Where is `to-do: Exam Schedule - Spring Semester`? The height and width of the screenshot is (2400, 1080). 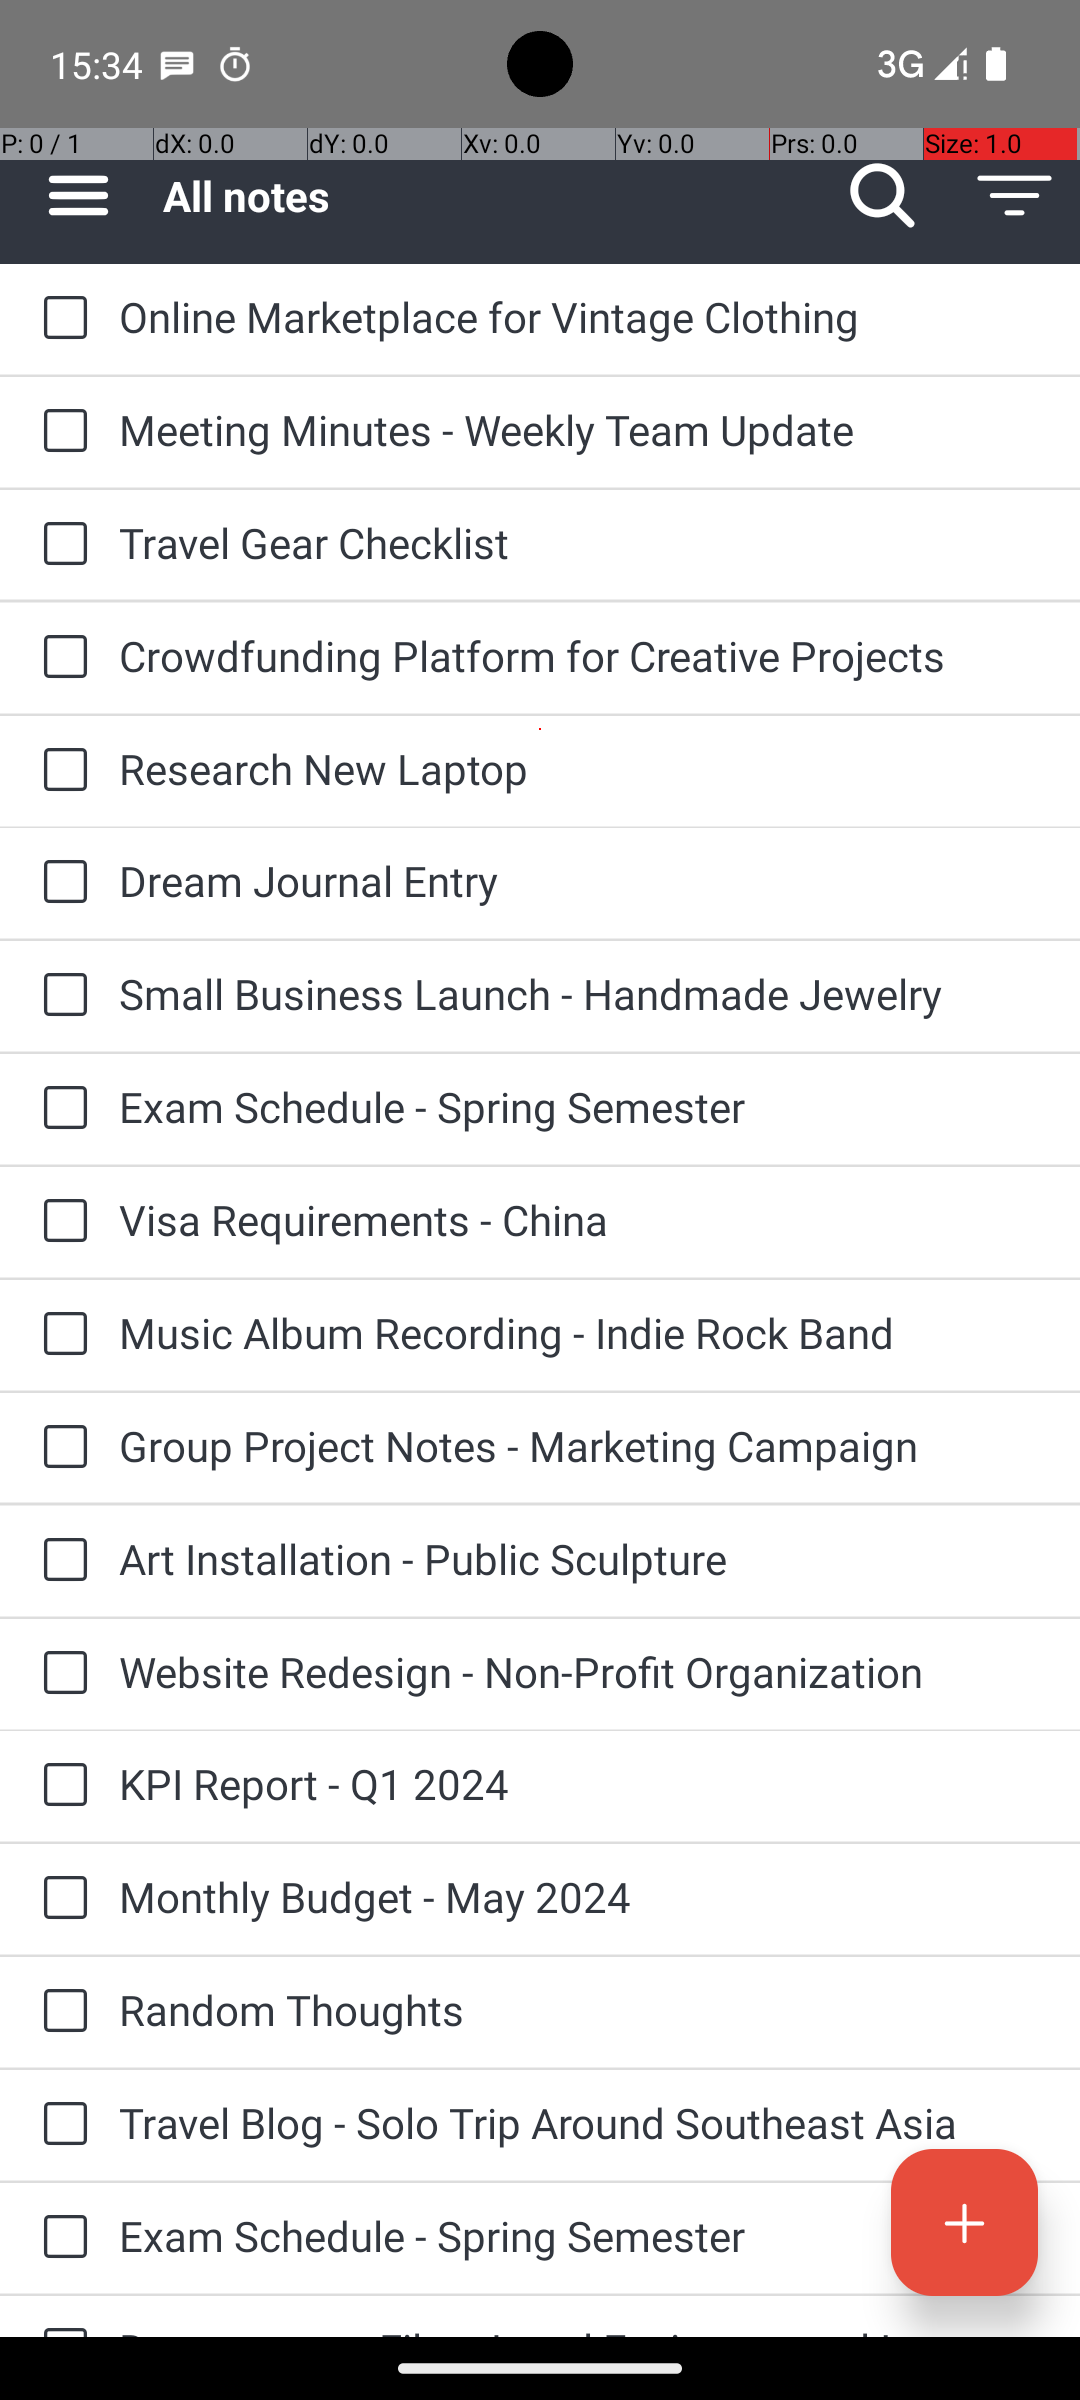 to-do: Exam Schedule - Spring Semester is located at coordinates (60, 1109).